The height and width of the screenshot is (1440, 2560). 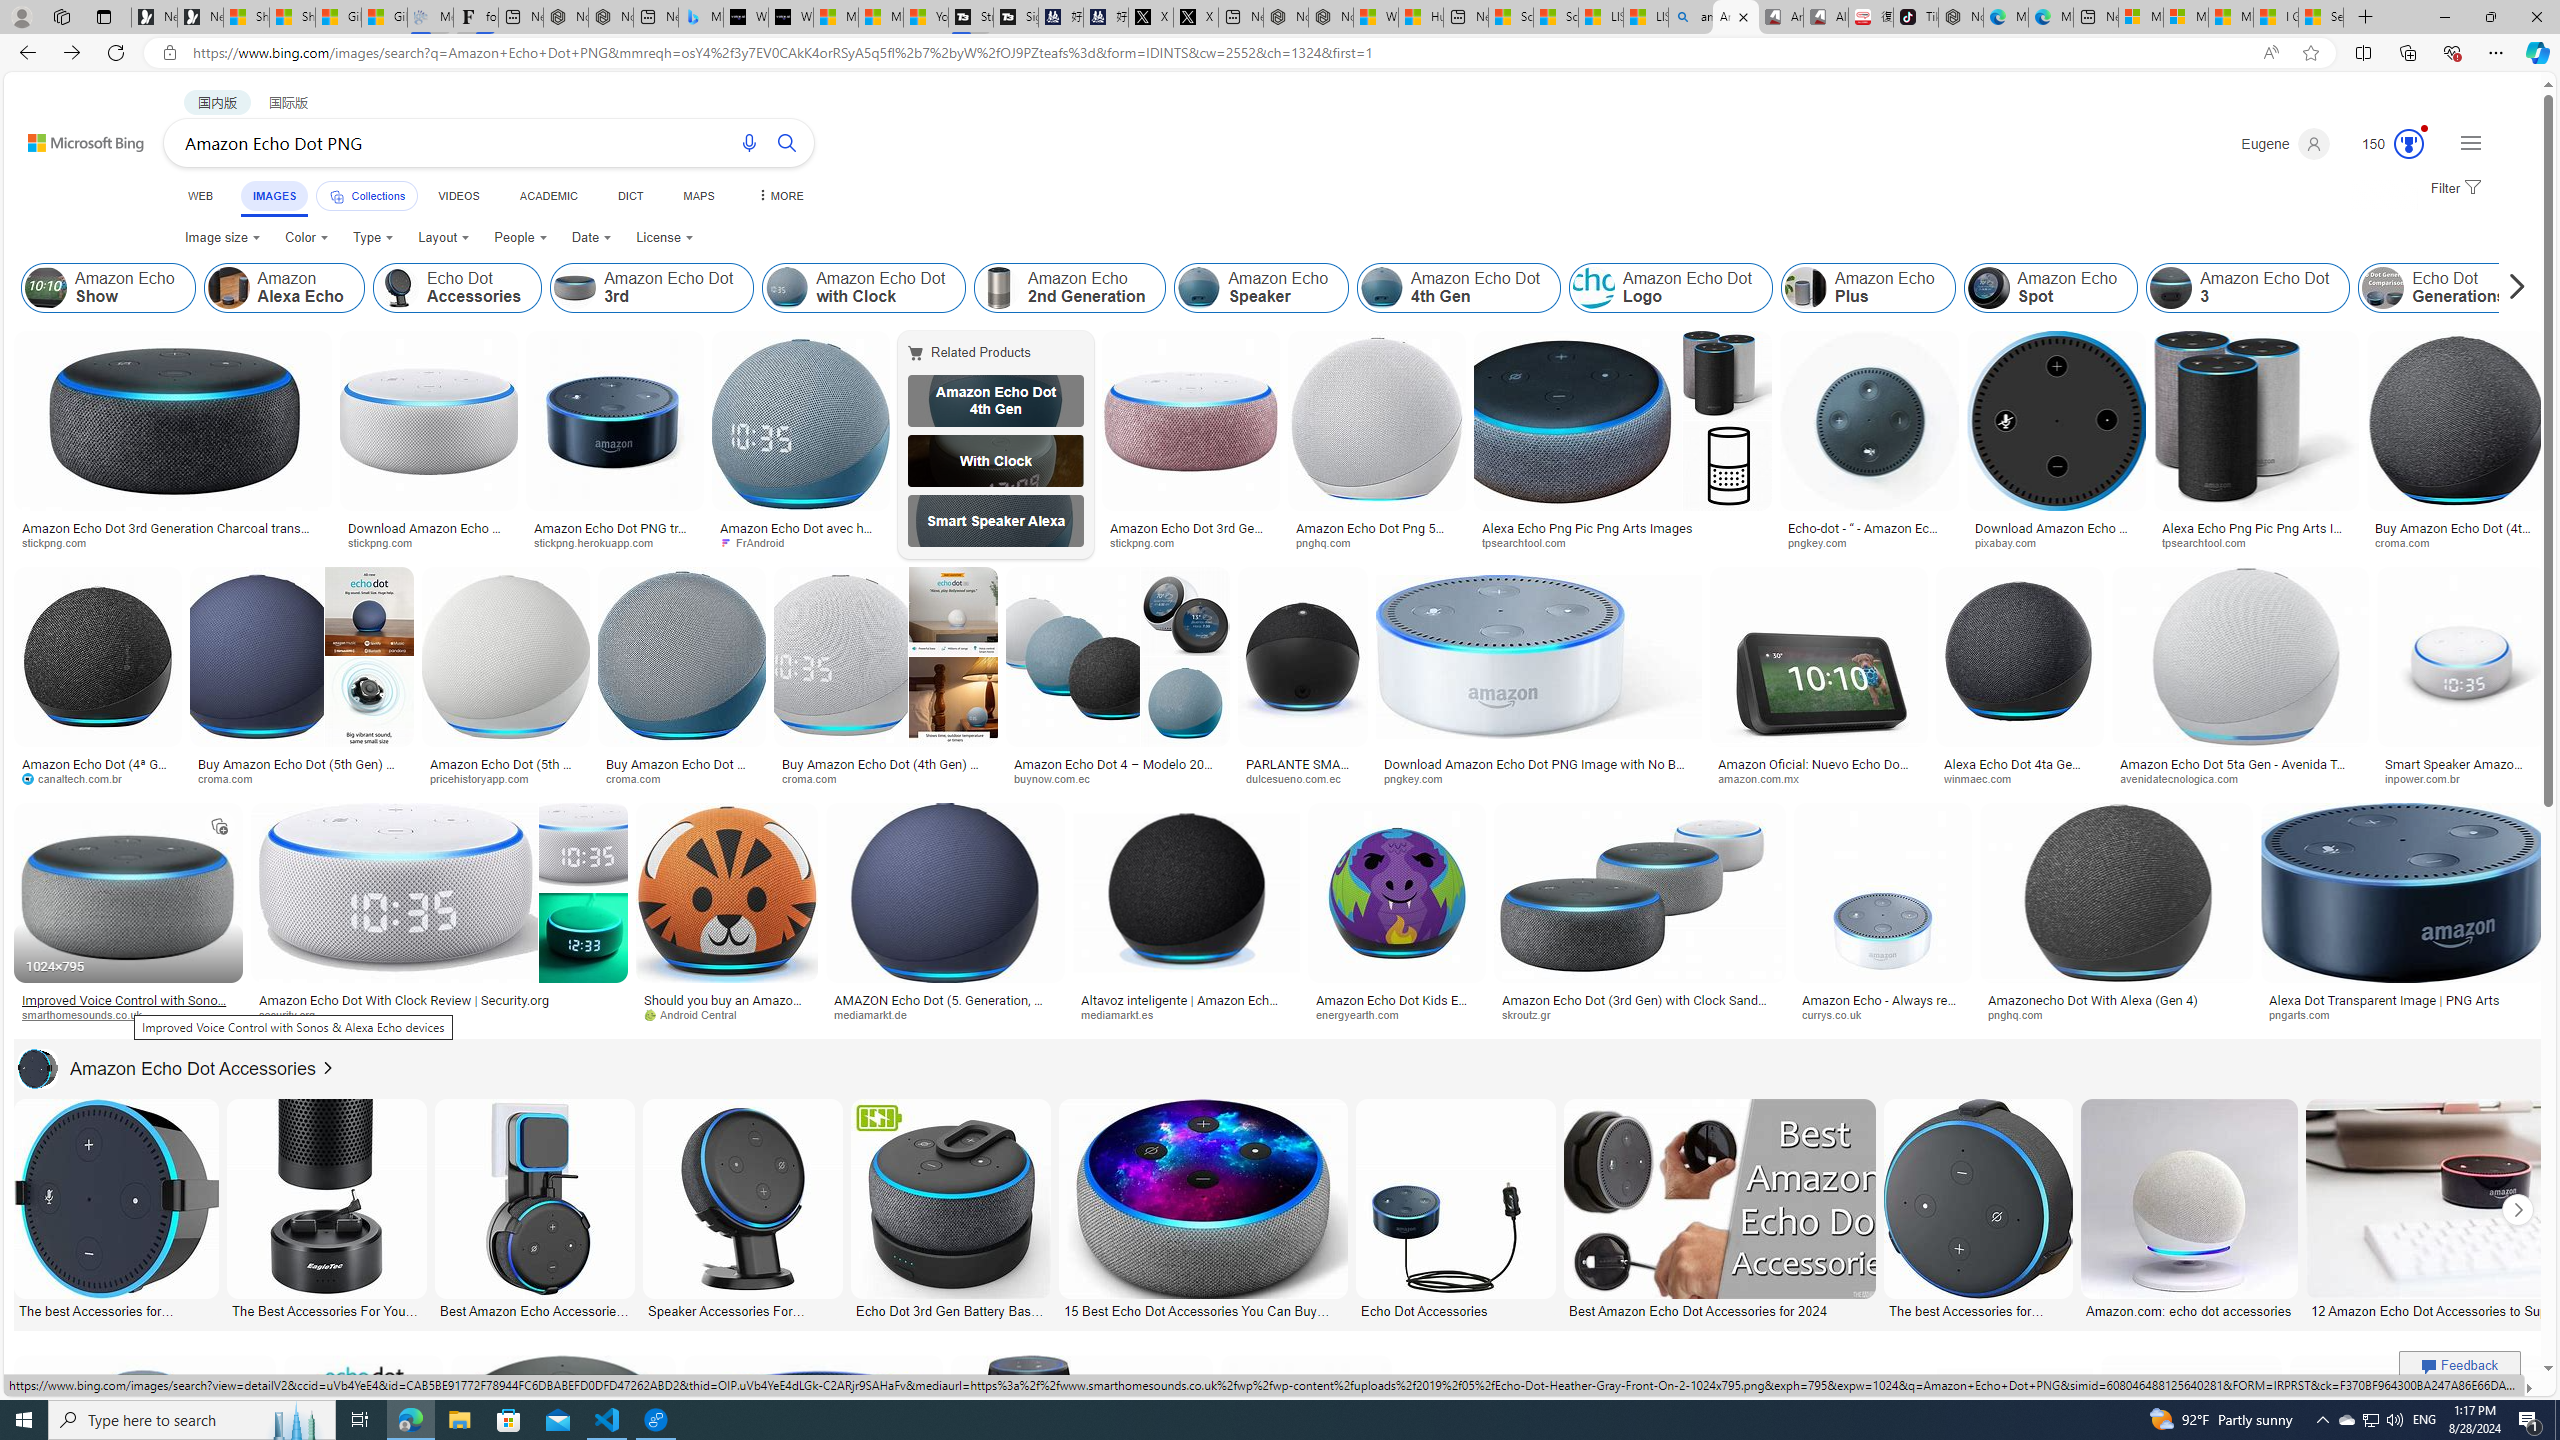 What do you see at coordinates (2117, 1000) in the screenshot?
I see `Amazonecho Dot With Alexa (Gen 4)` at bounding box center [2117, 1000].